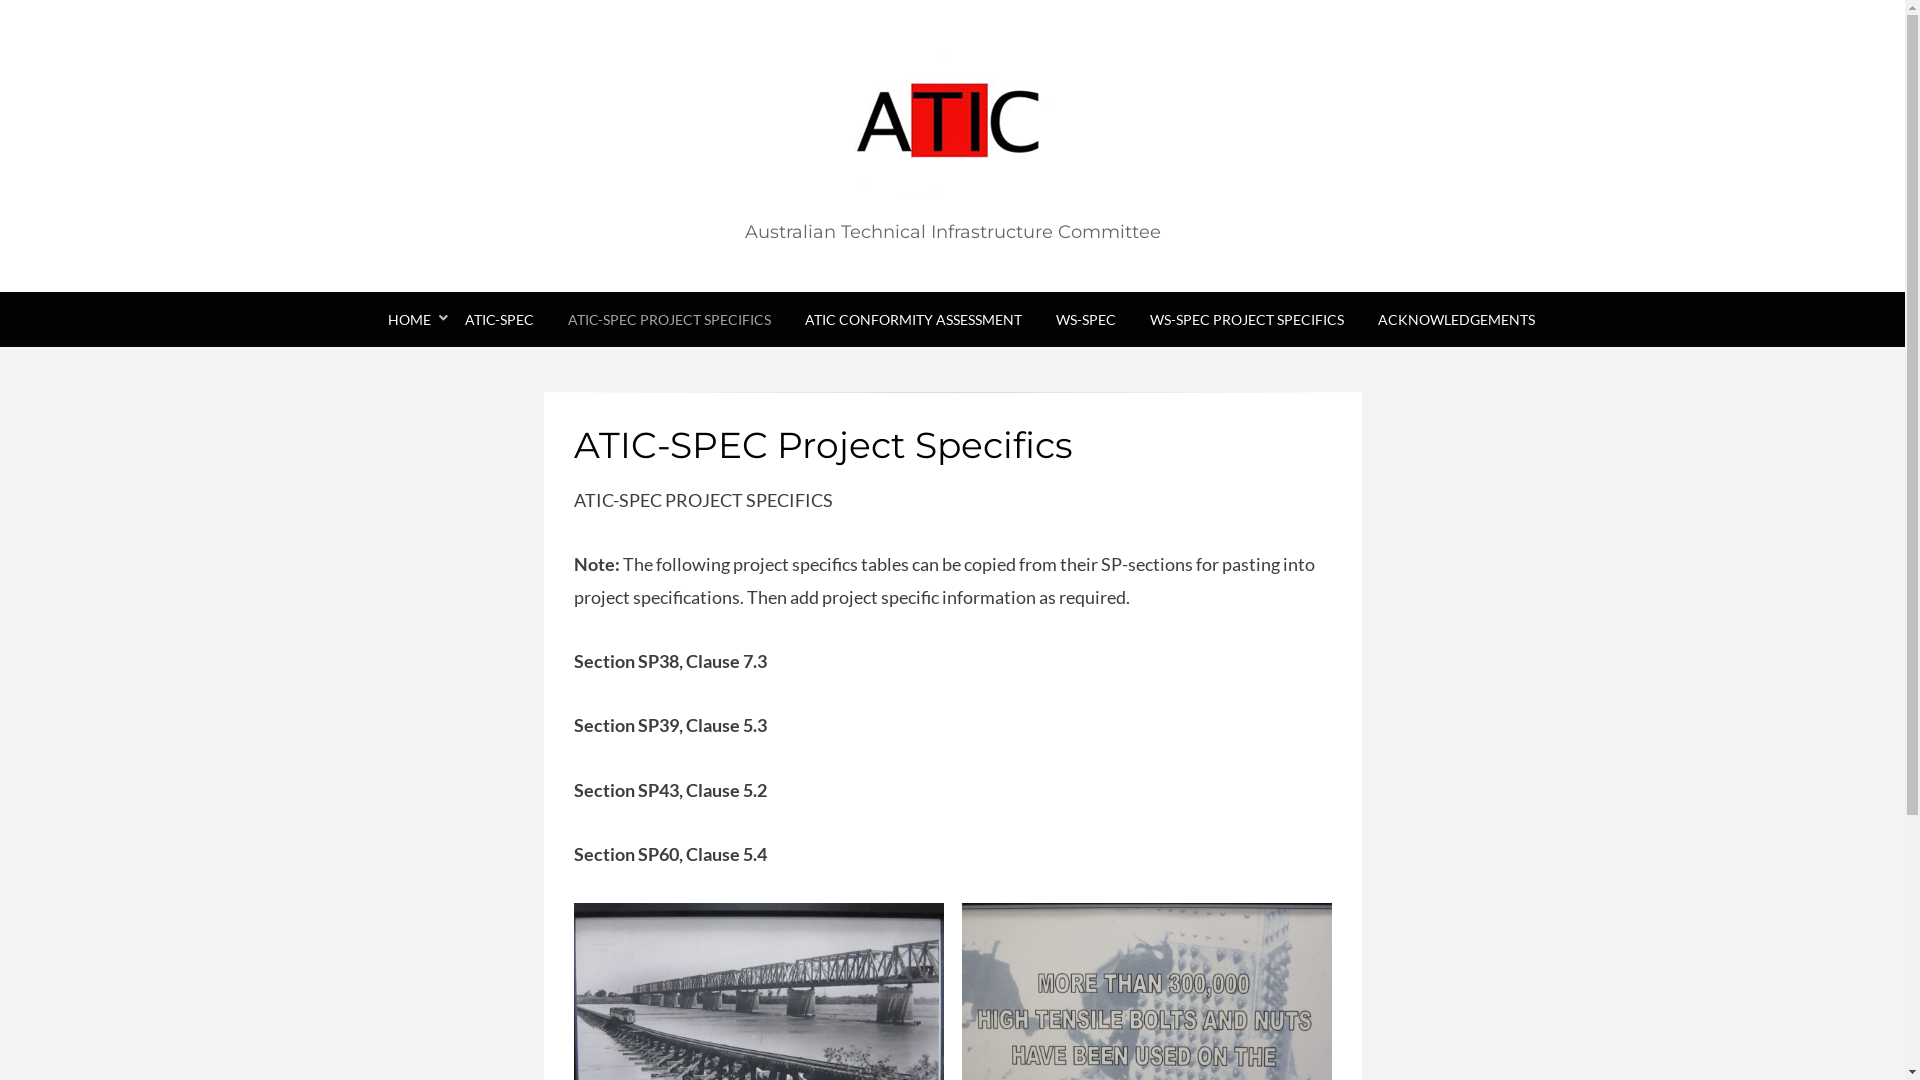 This screenshot has height=1080, width=1920. I want to click on HOME, so click(408, 320).